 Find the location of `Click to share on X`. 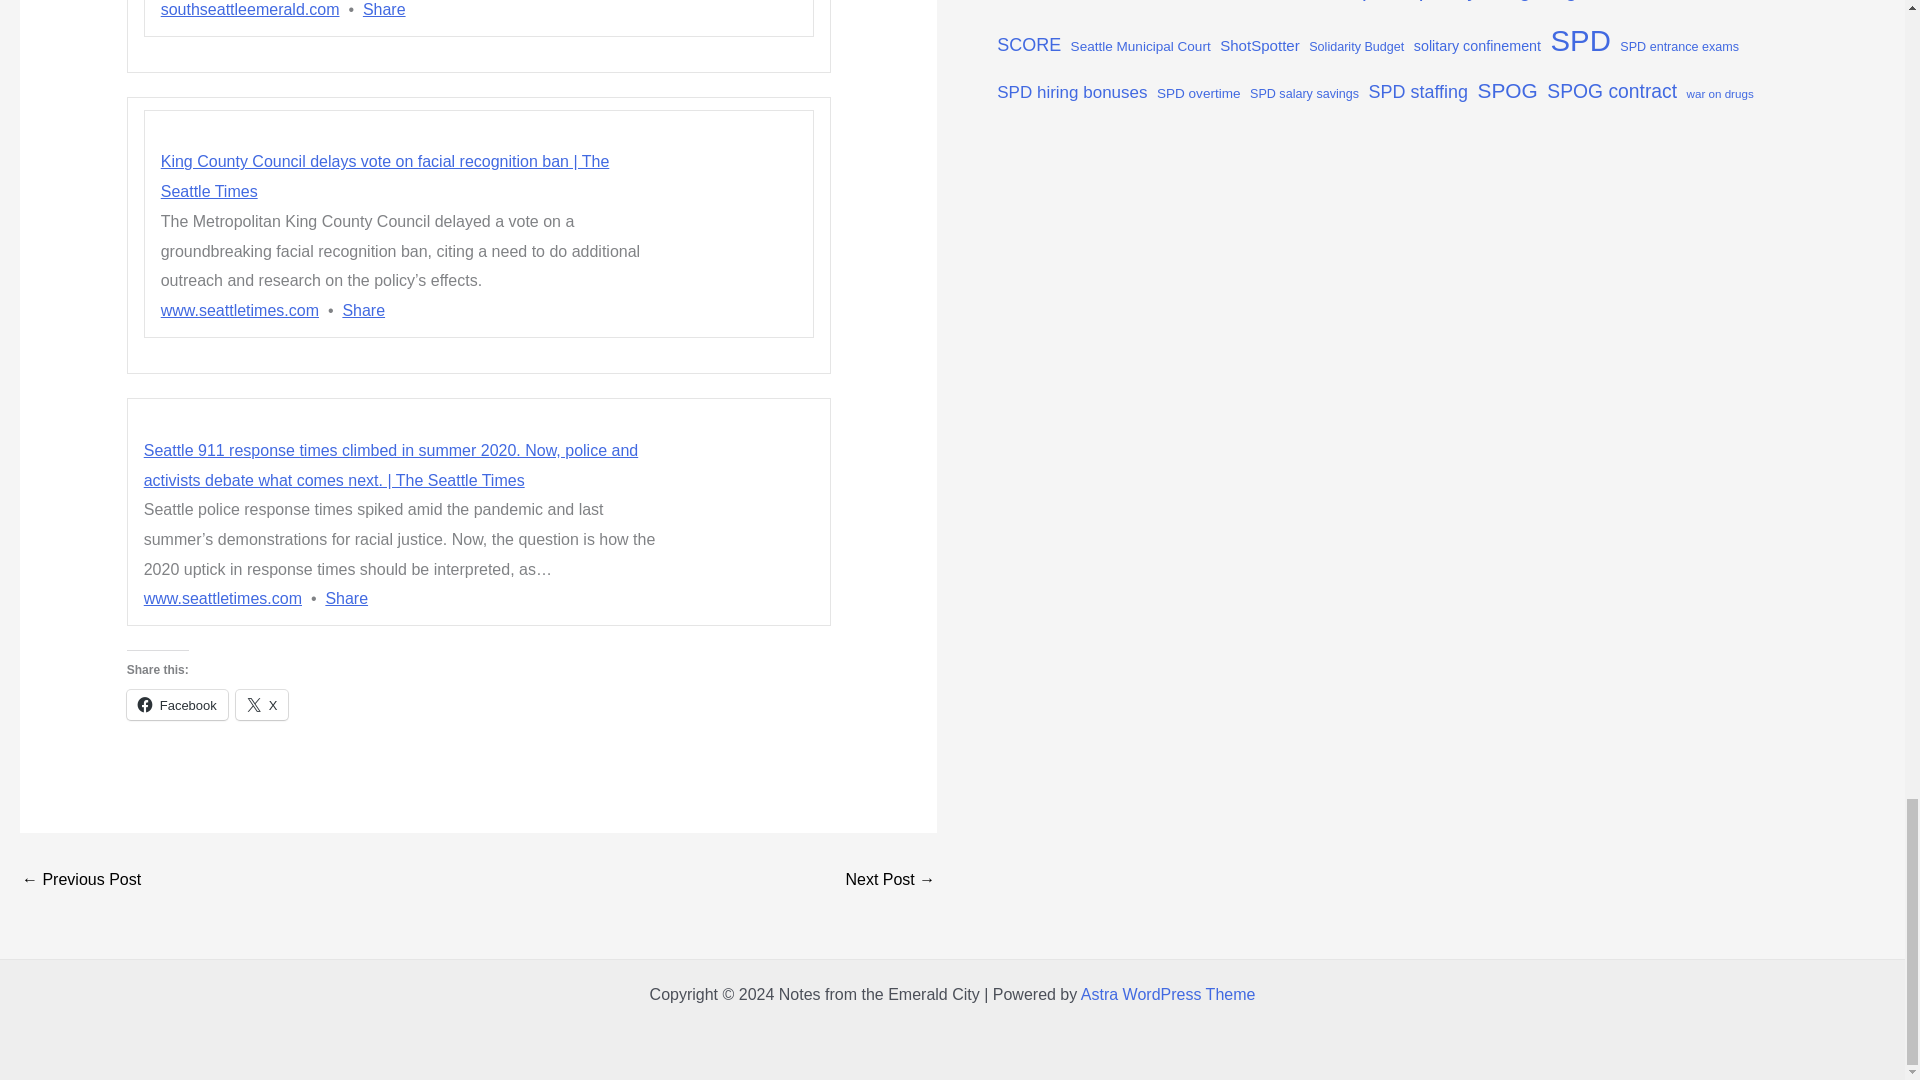

Click to share on X is located at coordinates (262, 705).